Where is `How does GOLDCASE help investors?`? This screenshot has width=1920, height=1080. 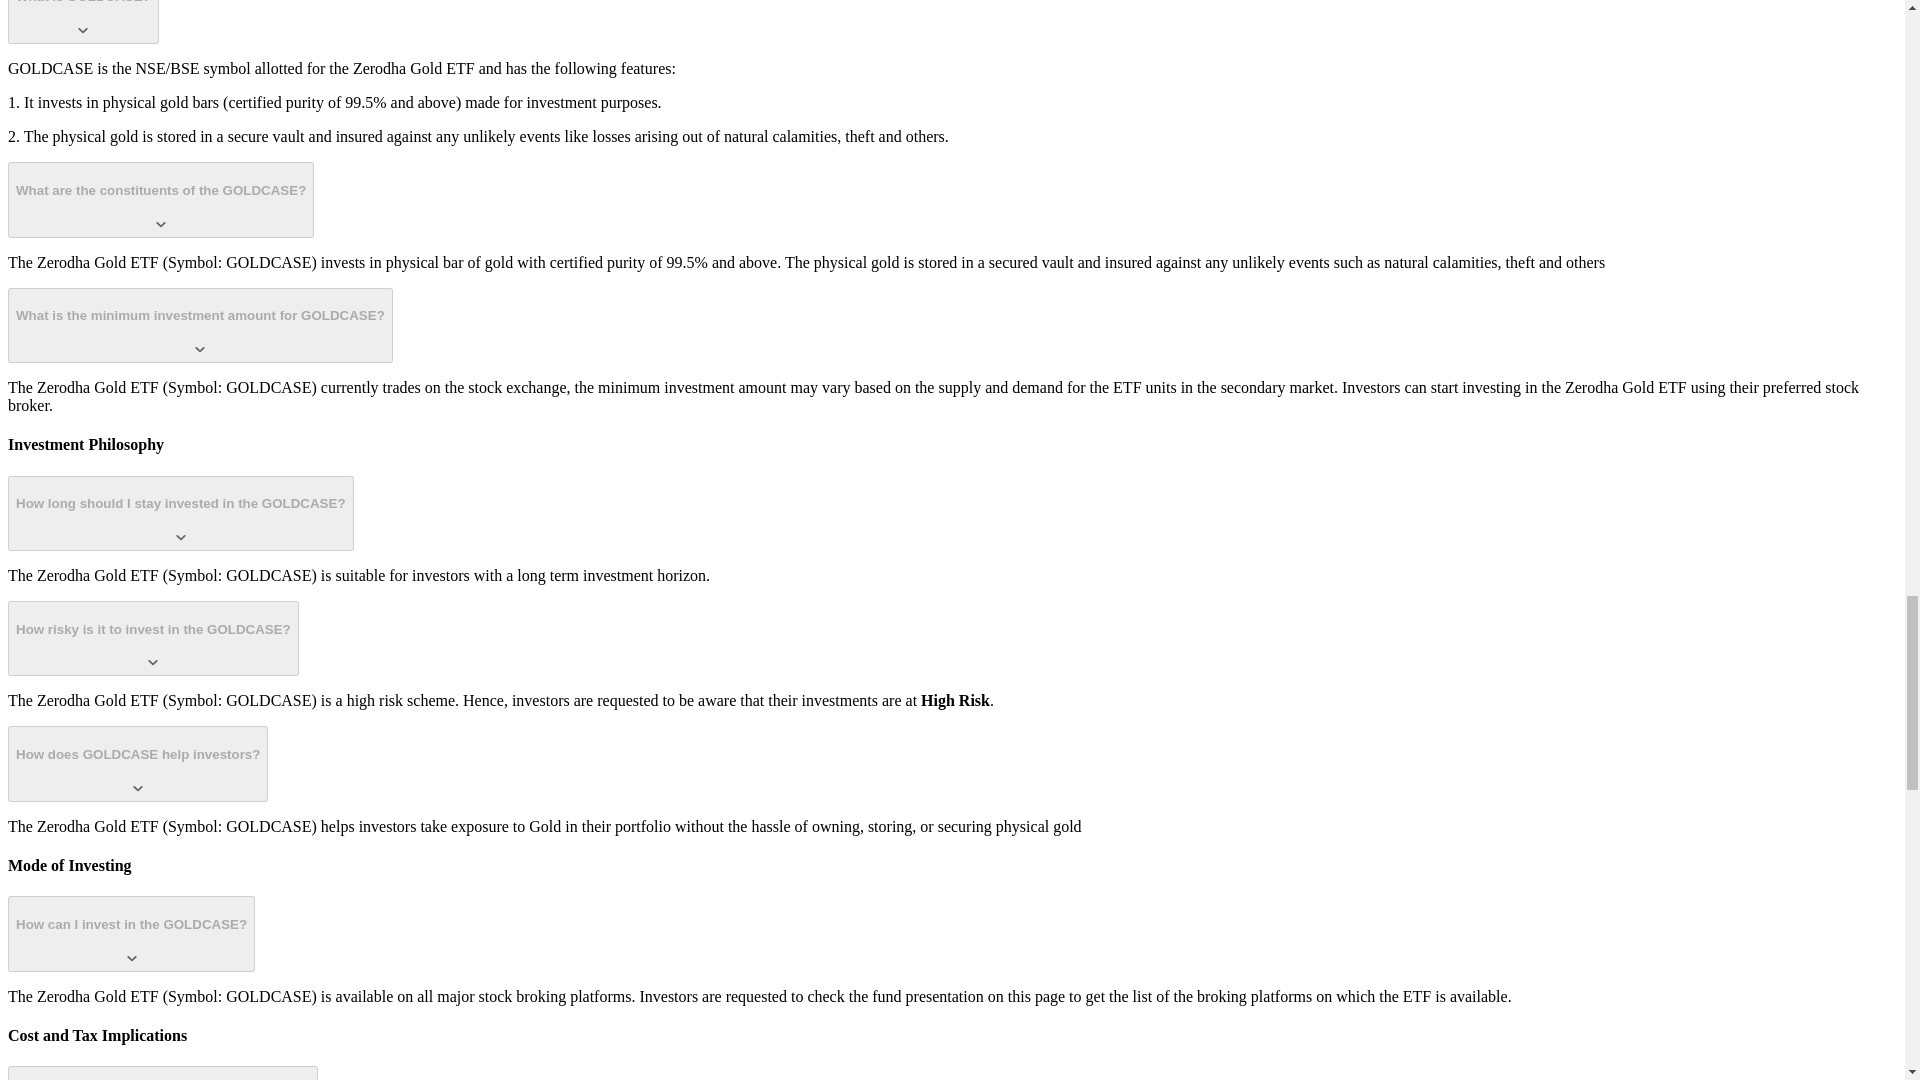
How does GOLDCASE help investors? is located at coordinates (138, 763).